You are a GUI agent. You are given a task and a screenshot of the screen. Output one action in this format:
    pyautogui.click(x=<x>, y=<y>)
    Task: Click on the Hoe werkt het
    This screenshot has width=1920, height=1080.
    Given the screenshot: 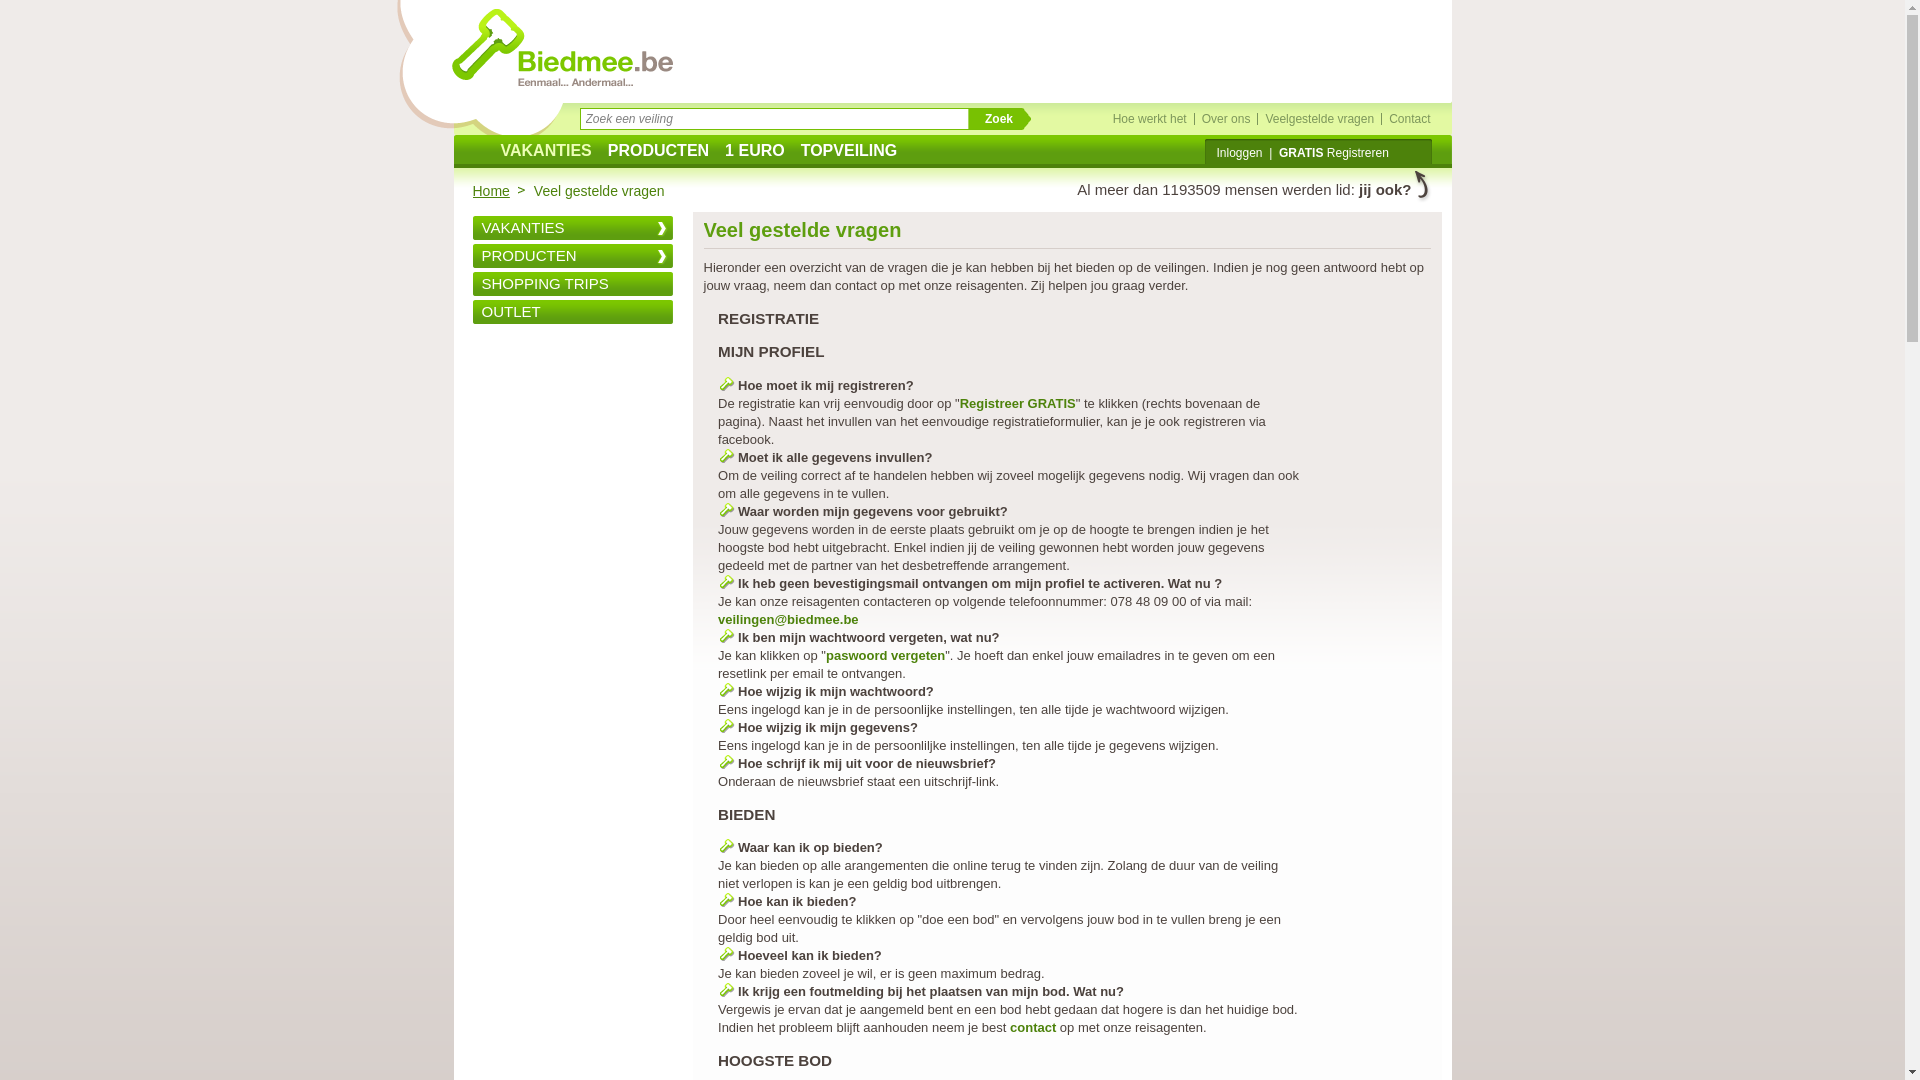 What is the action you would take?
    pyautogui.click(x=1150, y=119)
    